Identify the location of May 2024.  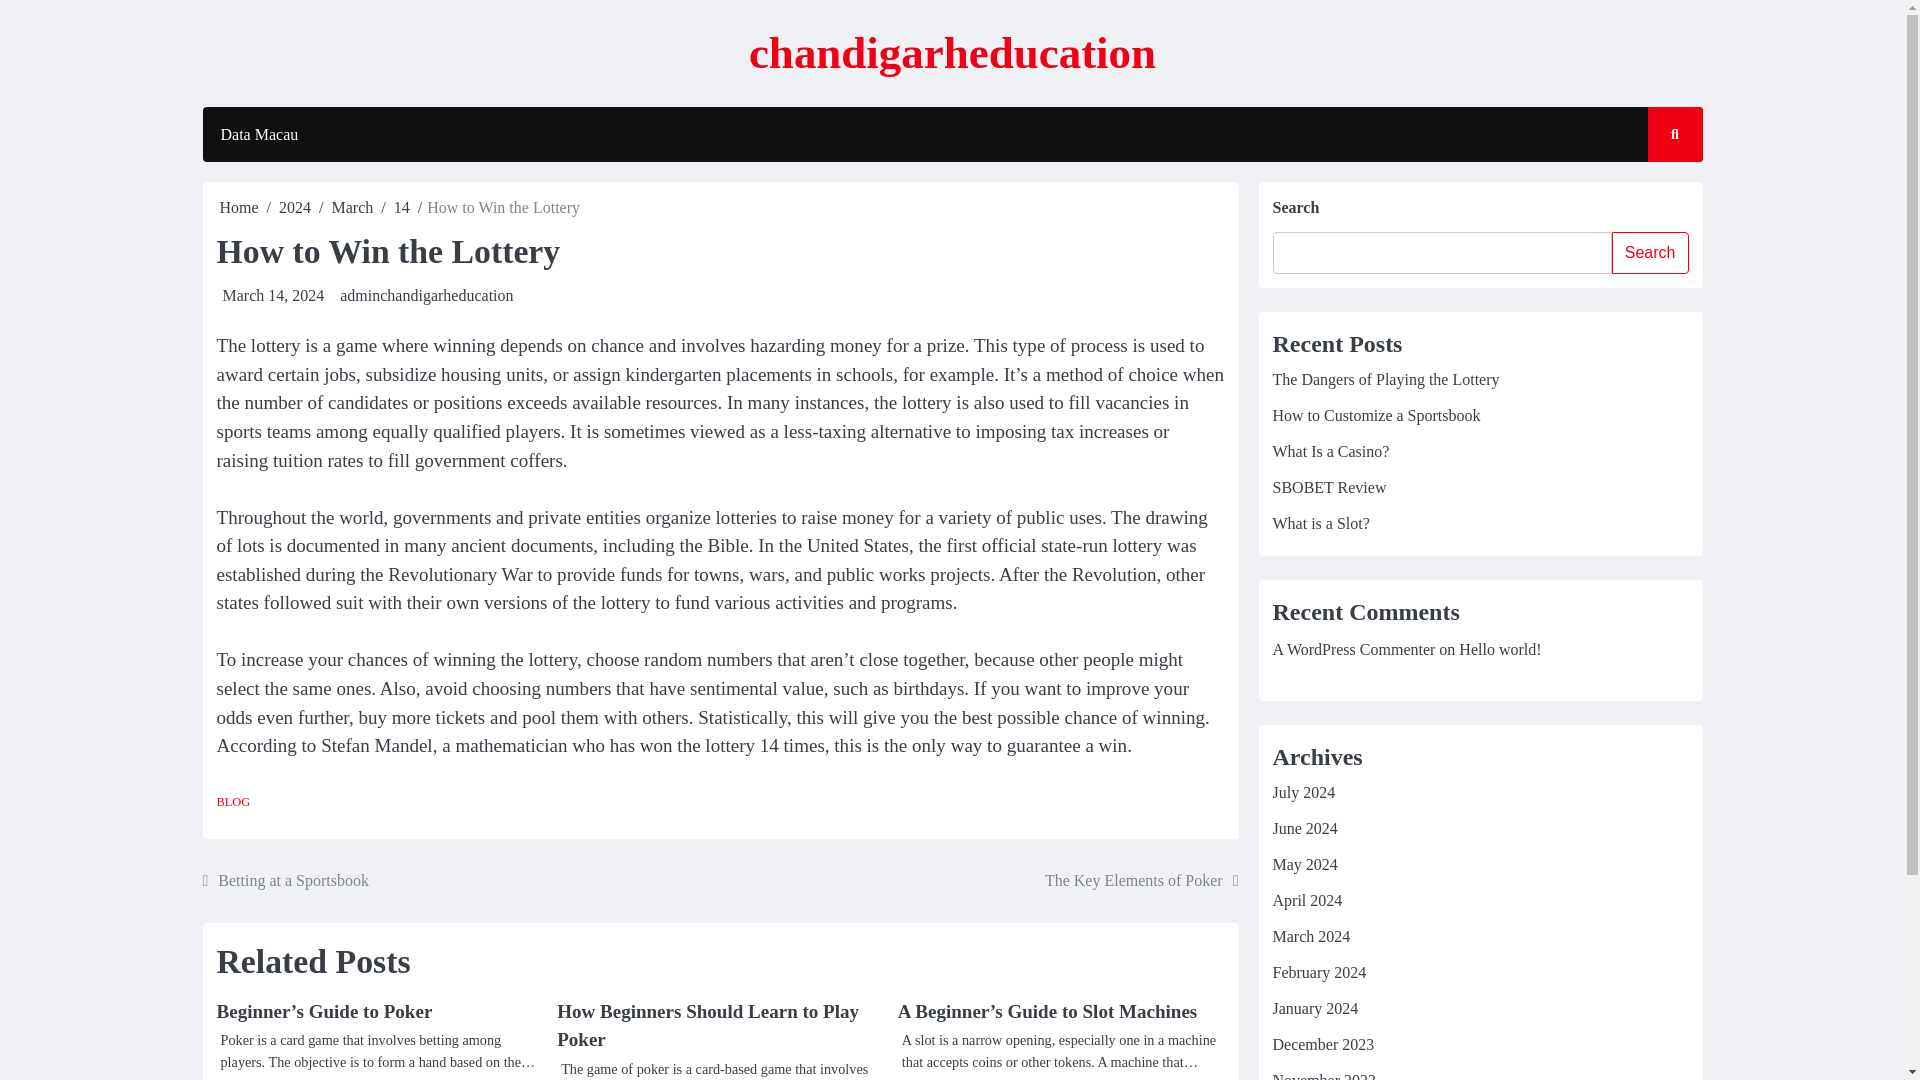
(1304, 864).